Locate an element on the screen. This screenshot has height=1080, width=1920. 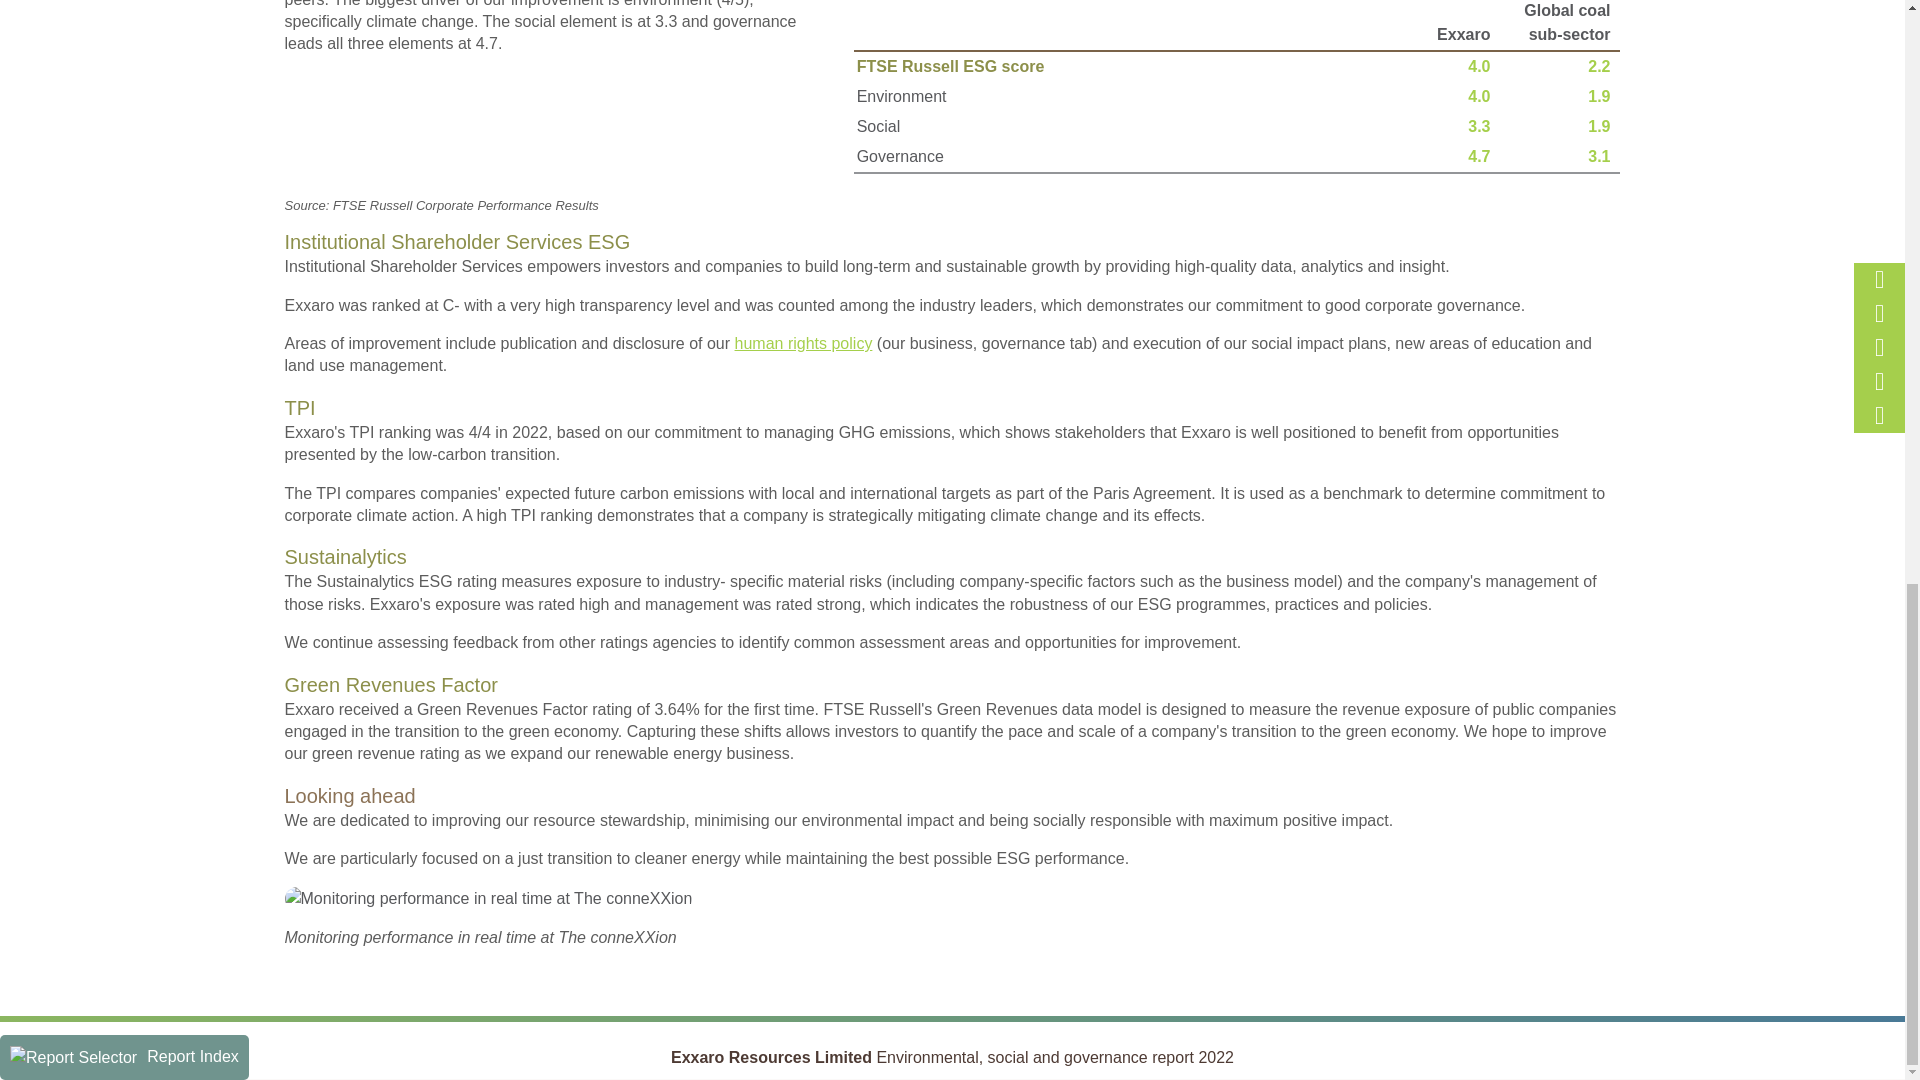
stakeholder-management.pdf is located at coordinates (290, 198).